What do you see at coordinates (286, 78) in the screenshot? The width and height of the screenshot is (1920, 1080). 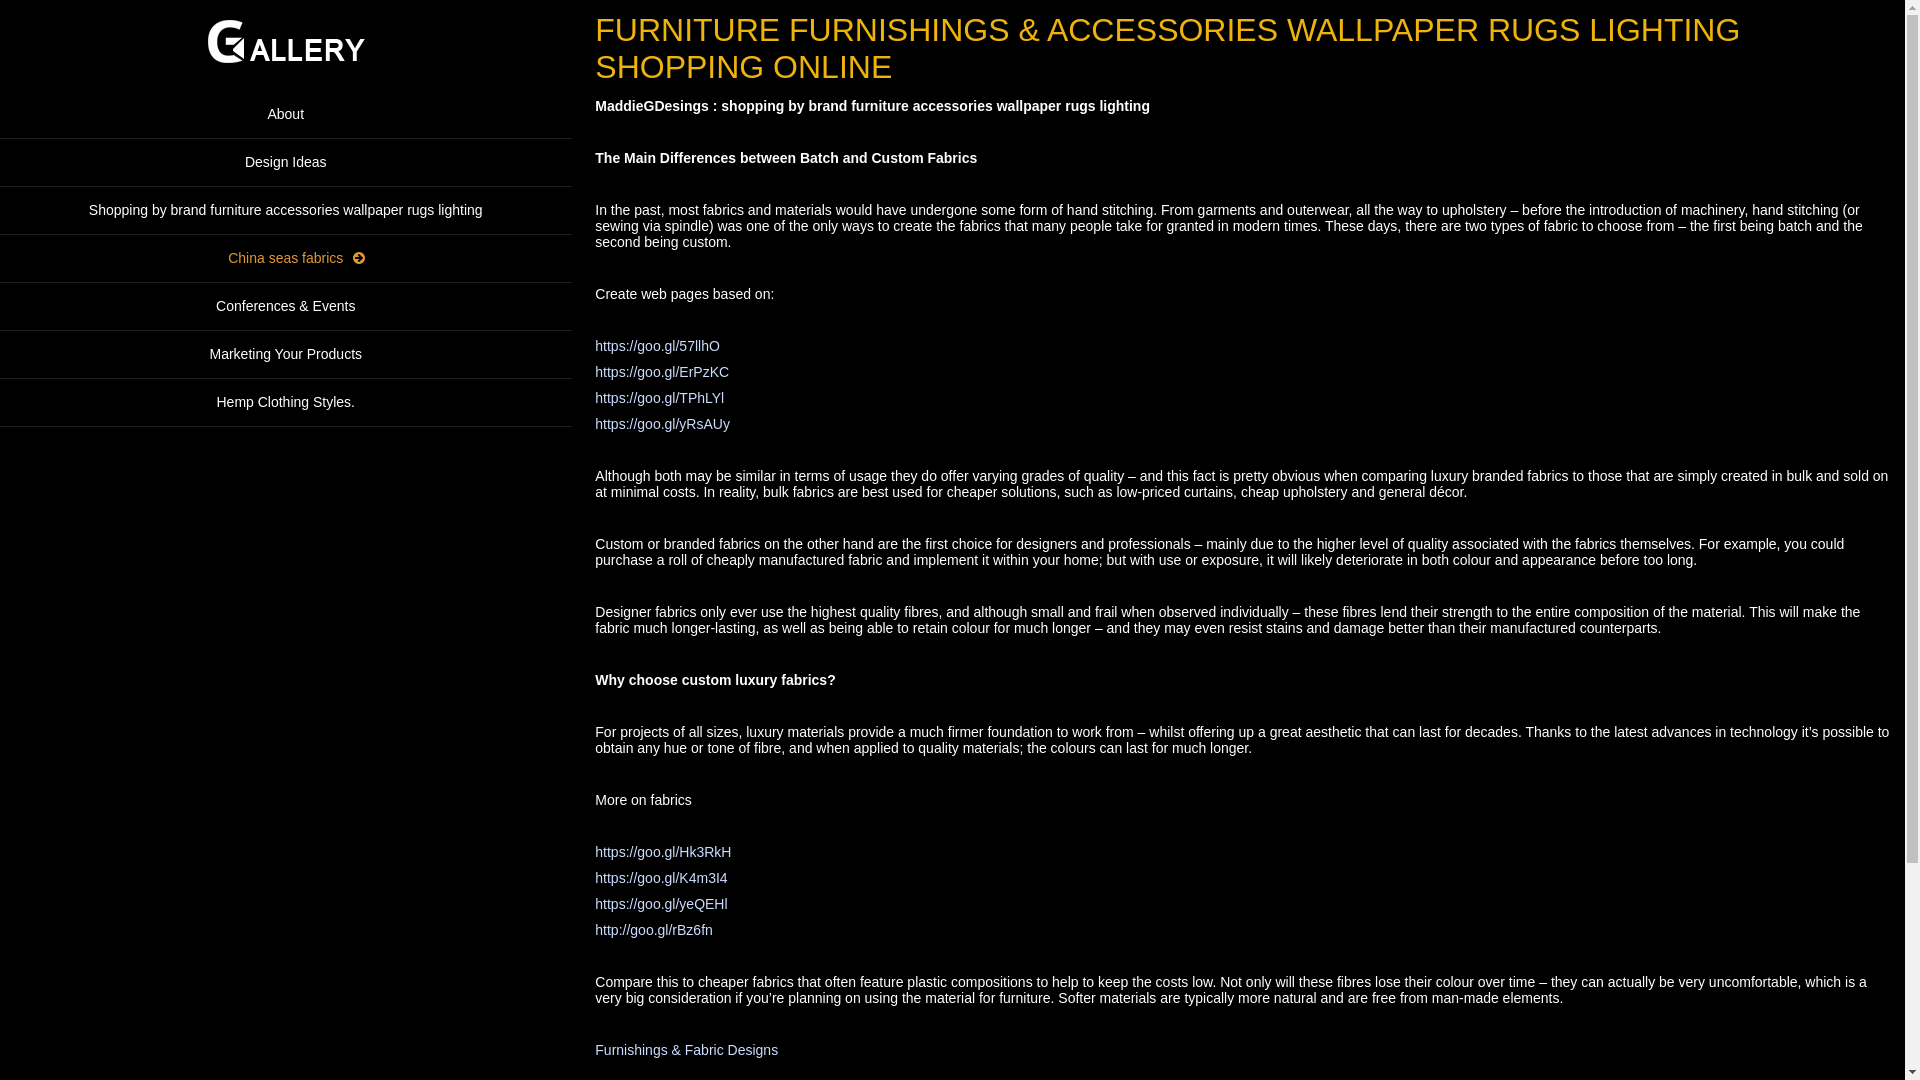 I see `eMarkets` at bounding box center [286, 78].